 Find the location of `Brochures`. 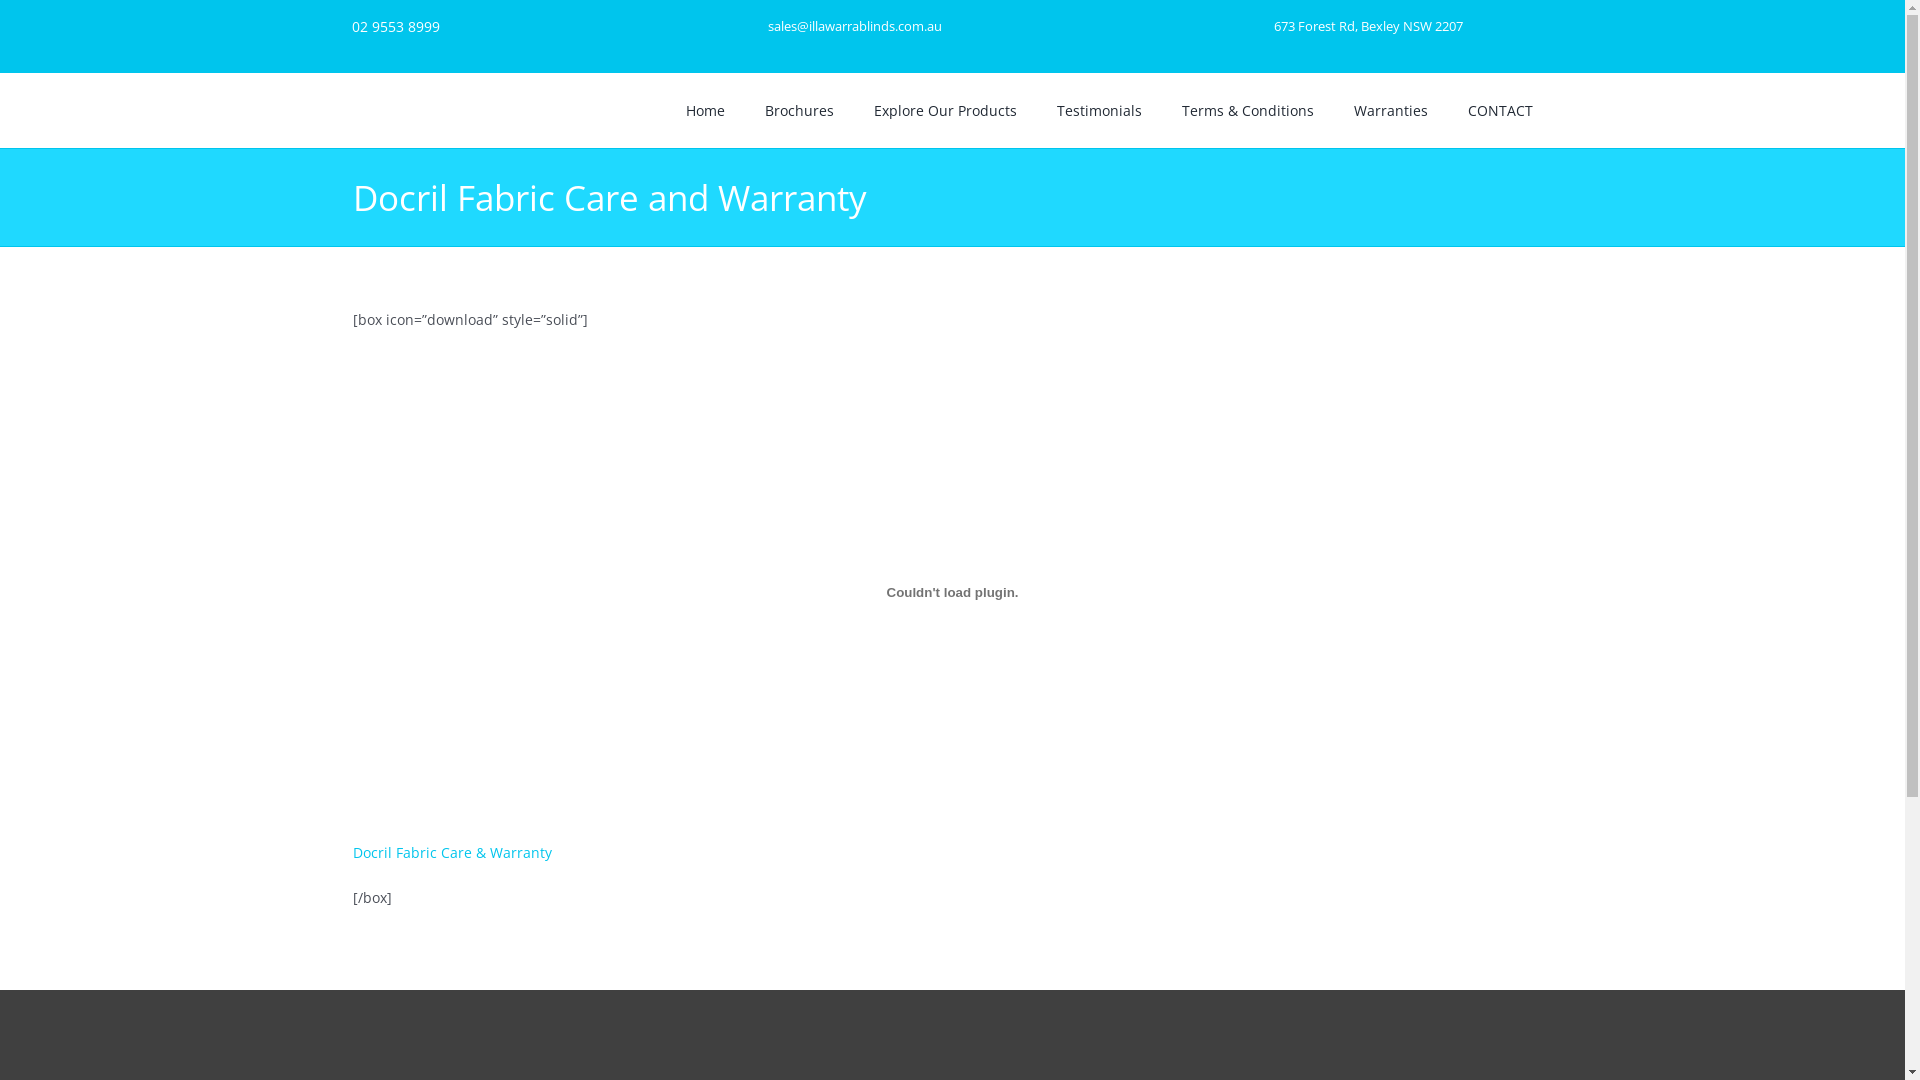

Brochures is located at coordinates (800, 110).